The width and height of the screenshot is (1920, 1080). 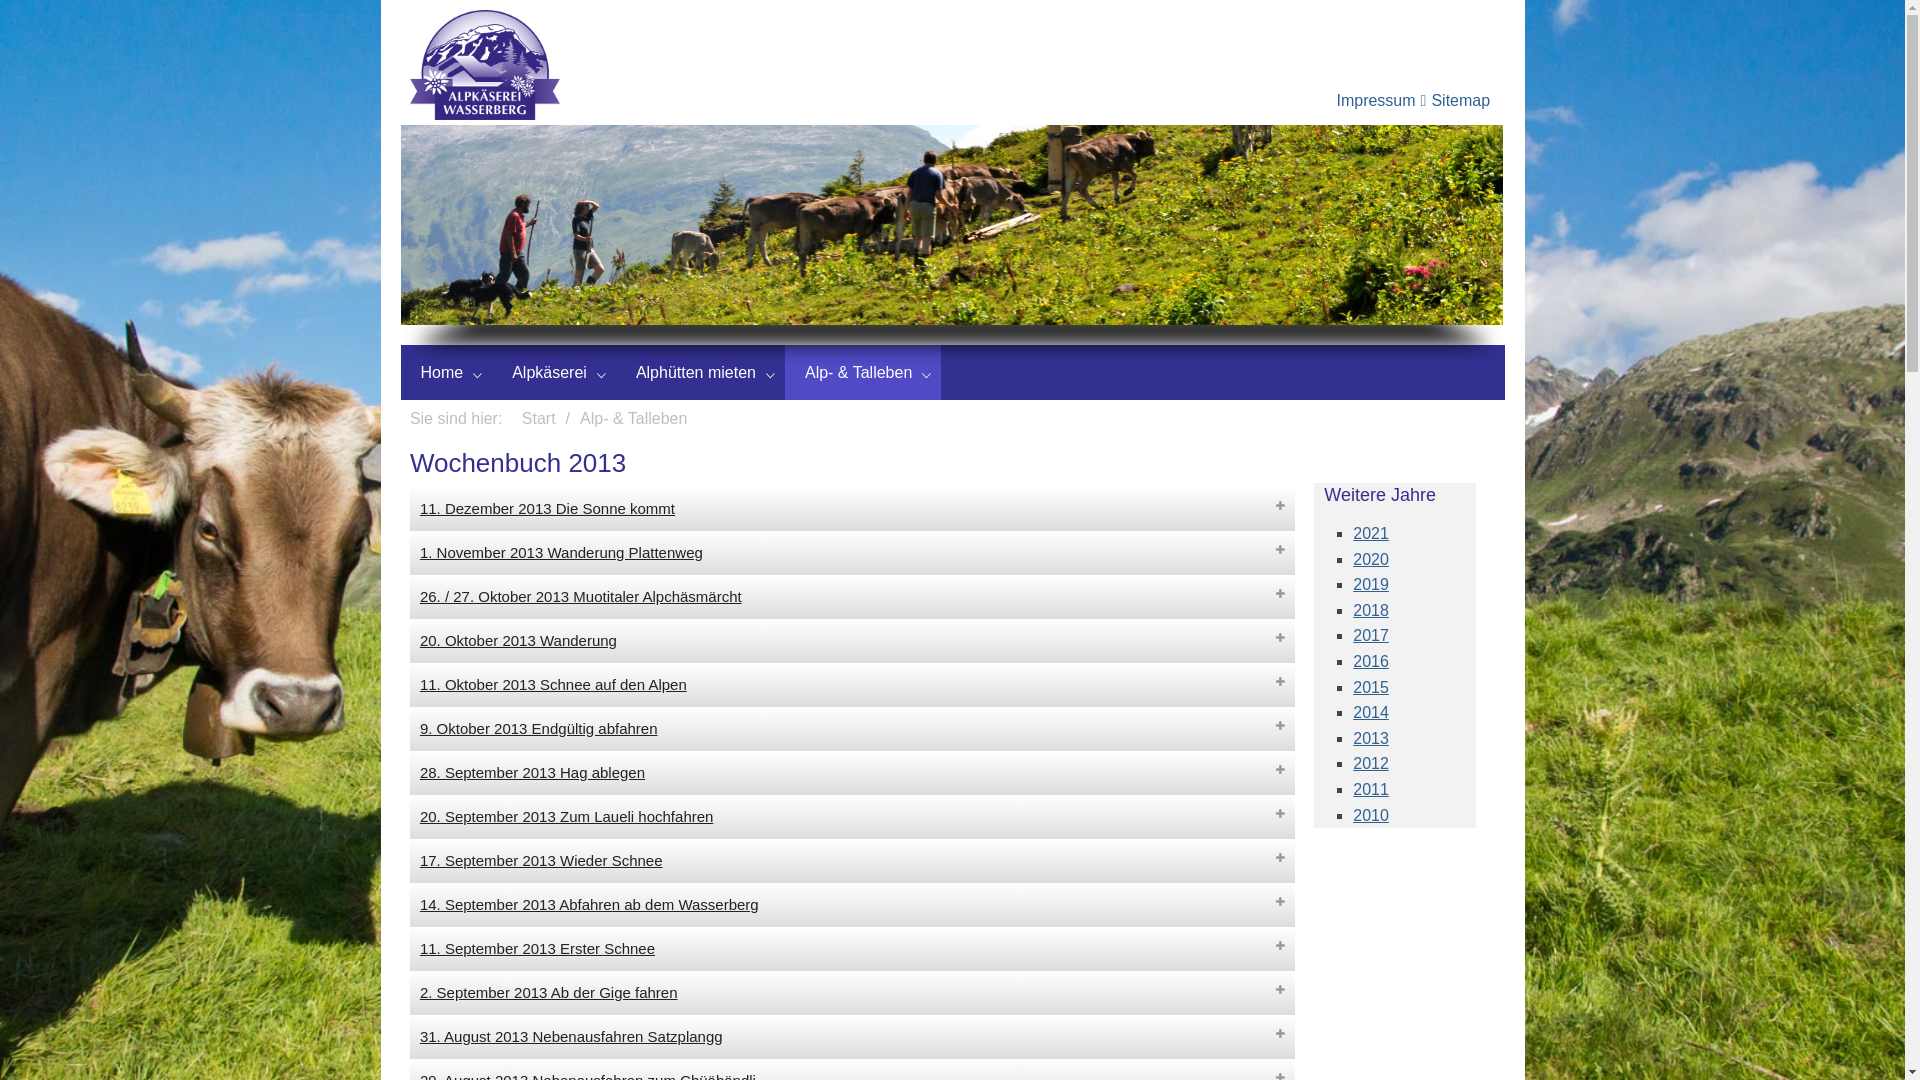 What do you see at coordinates (853, 1037) in the screenshot?
I see `31. August 2013 Nebenausfahren Satzplangg` at bounding box center [853, 1037].